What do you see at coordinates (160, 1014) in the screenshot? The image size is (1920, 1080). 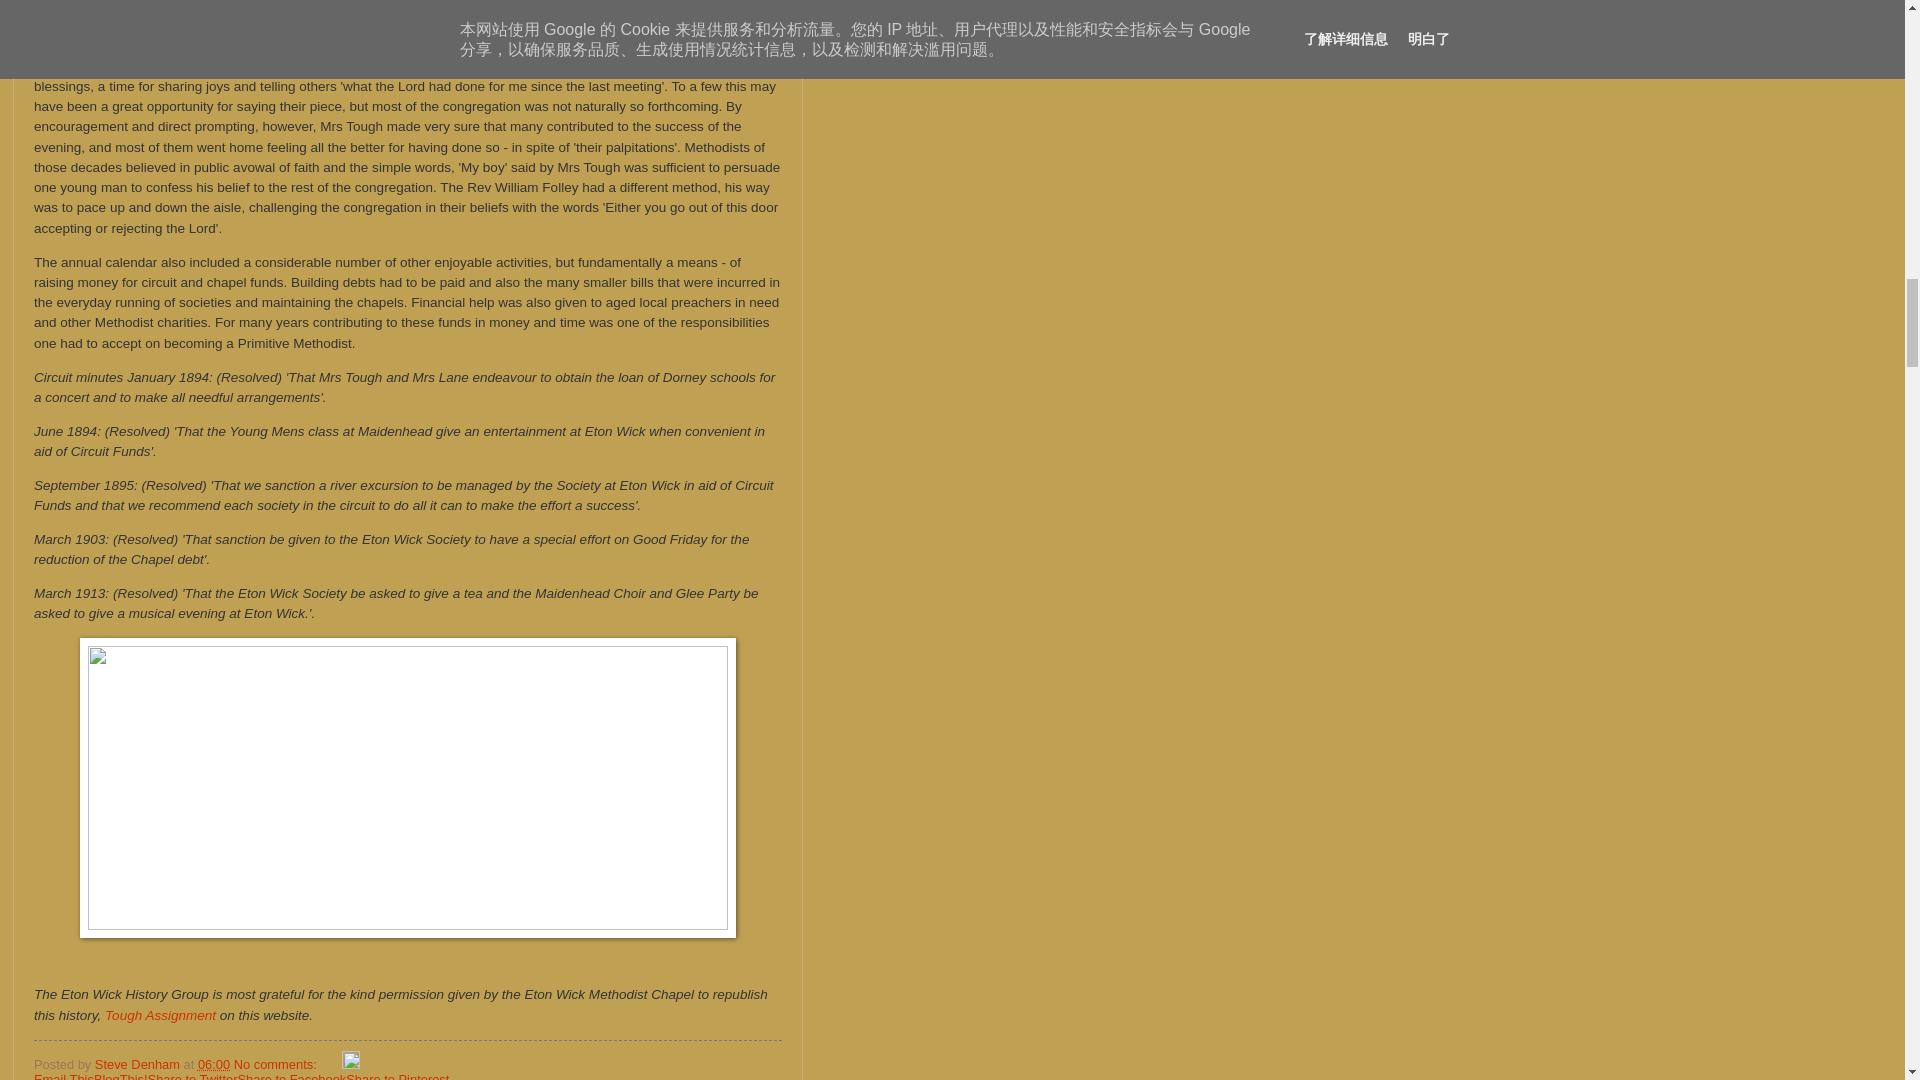 I see `Tough Assignment` at bounding box center [160, 1014].